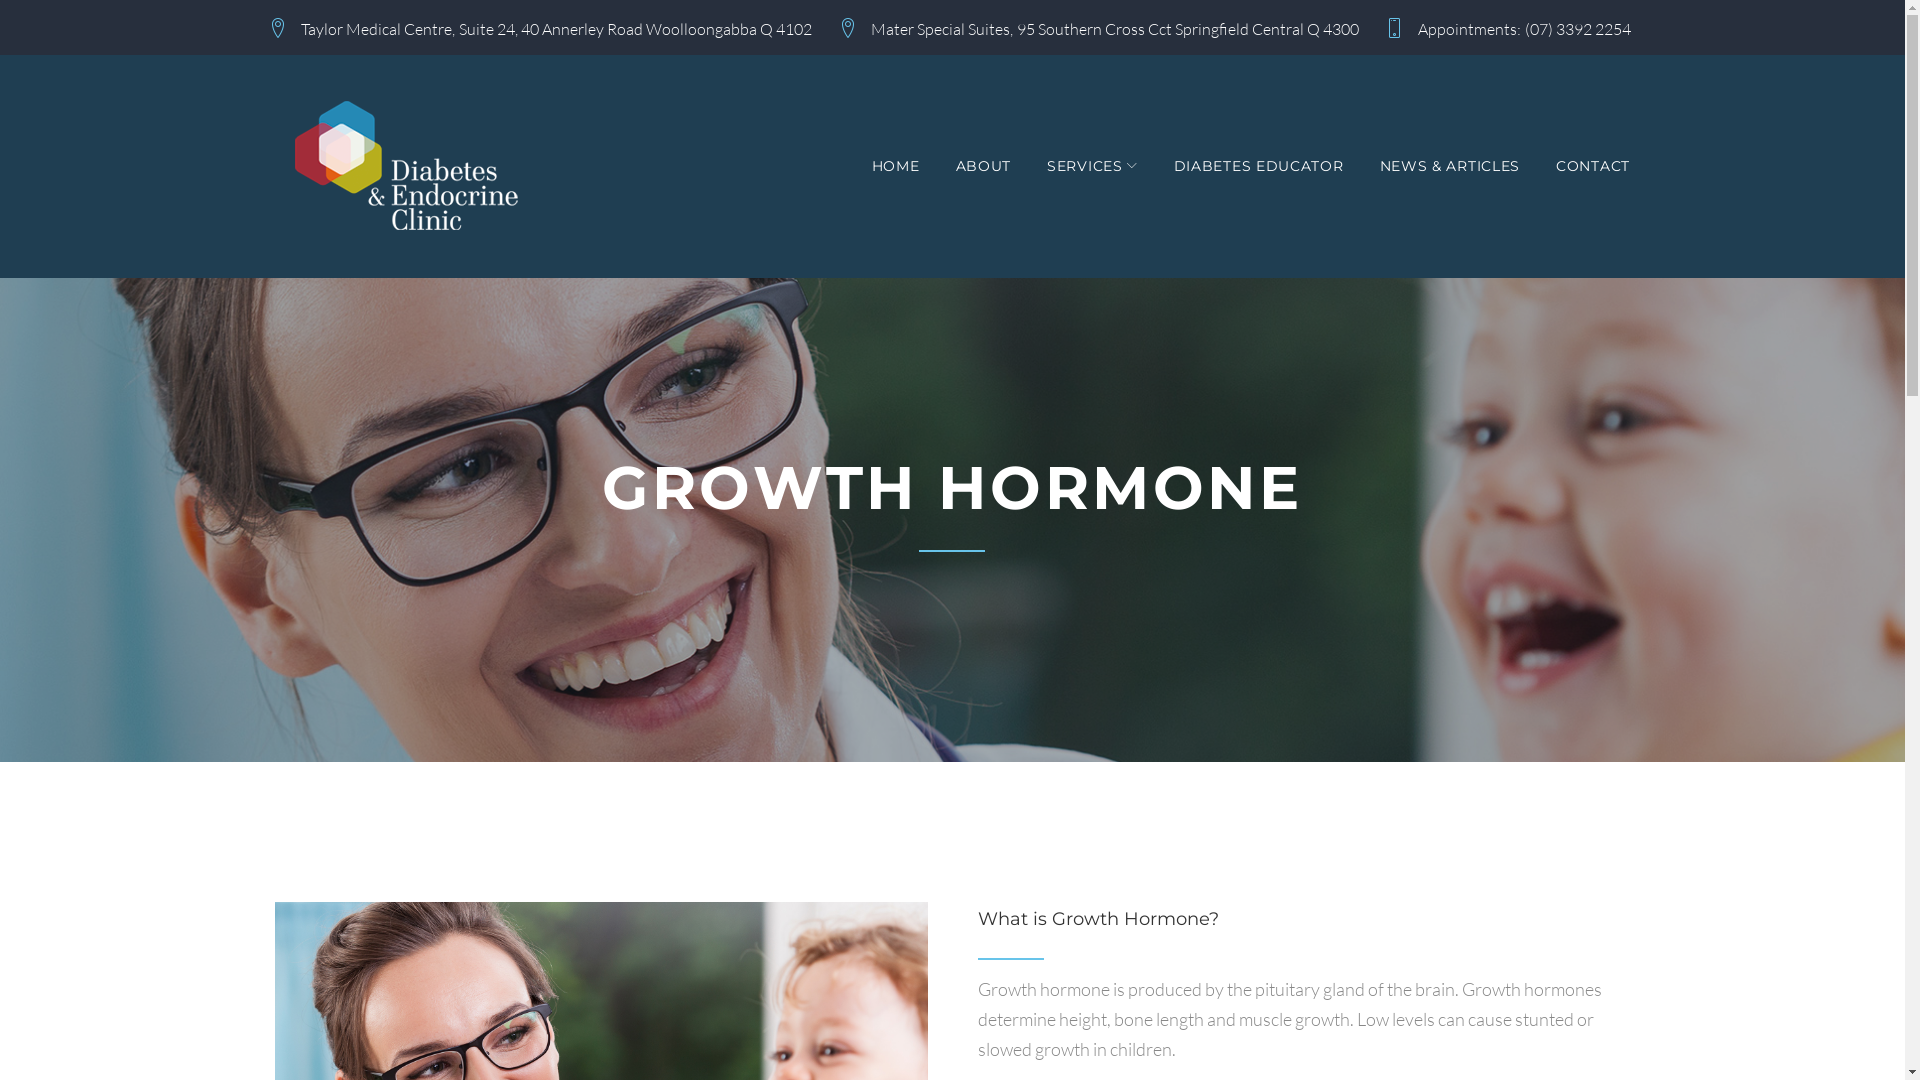 The image size is (1920, 1080). I want to click on ABOUT, so click(984, 166).